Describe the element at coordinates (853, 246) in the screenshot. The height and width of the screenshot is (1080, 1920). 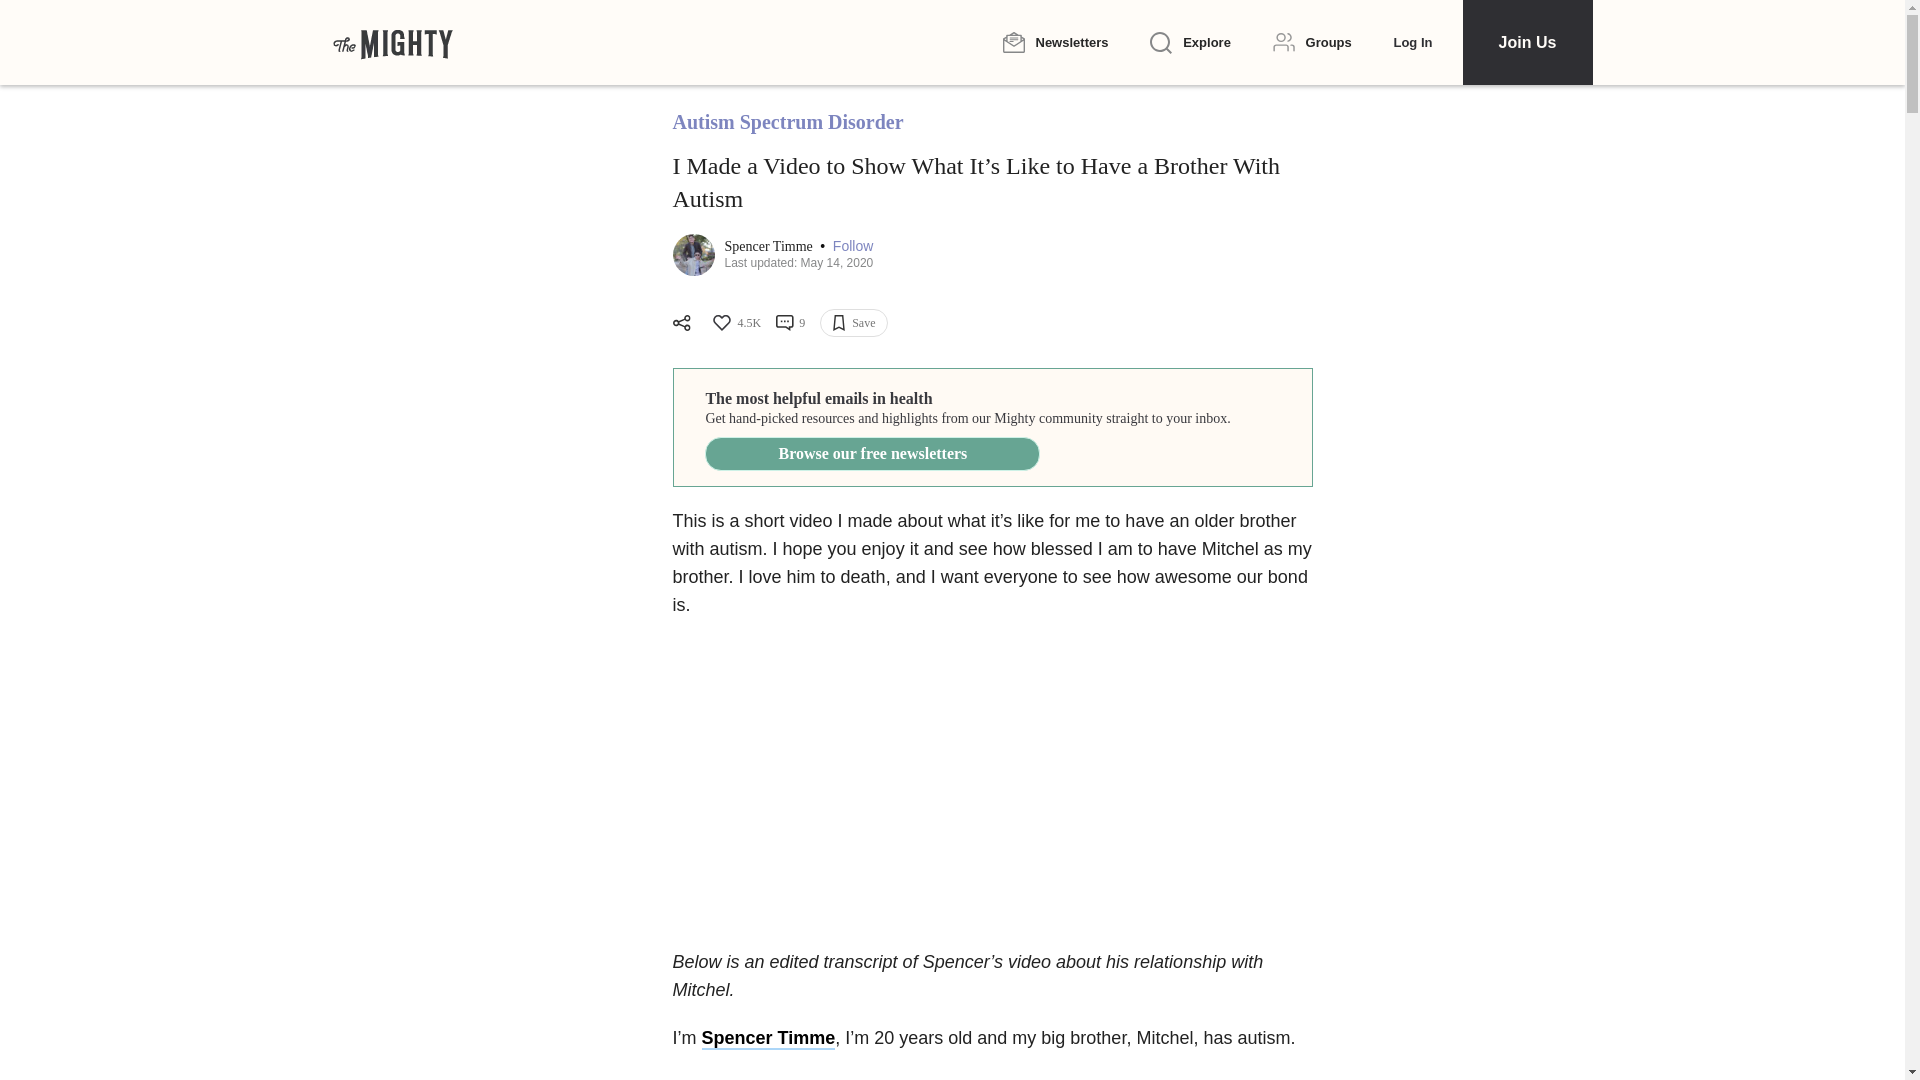
I see `Follow` at that location.